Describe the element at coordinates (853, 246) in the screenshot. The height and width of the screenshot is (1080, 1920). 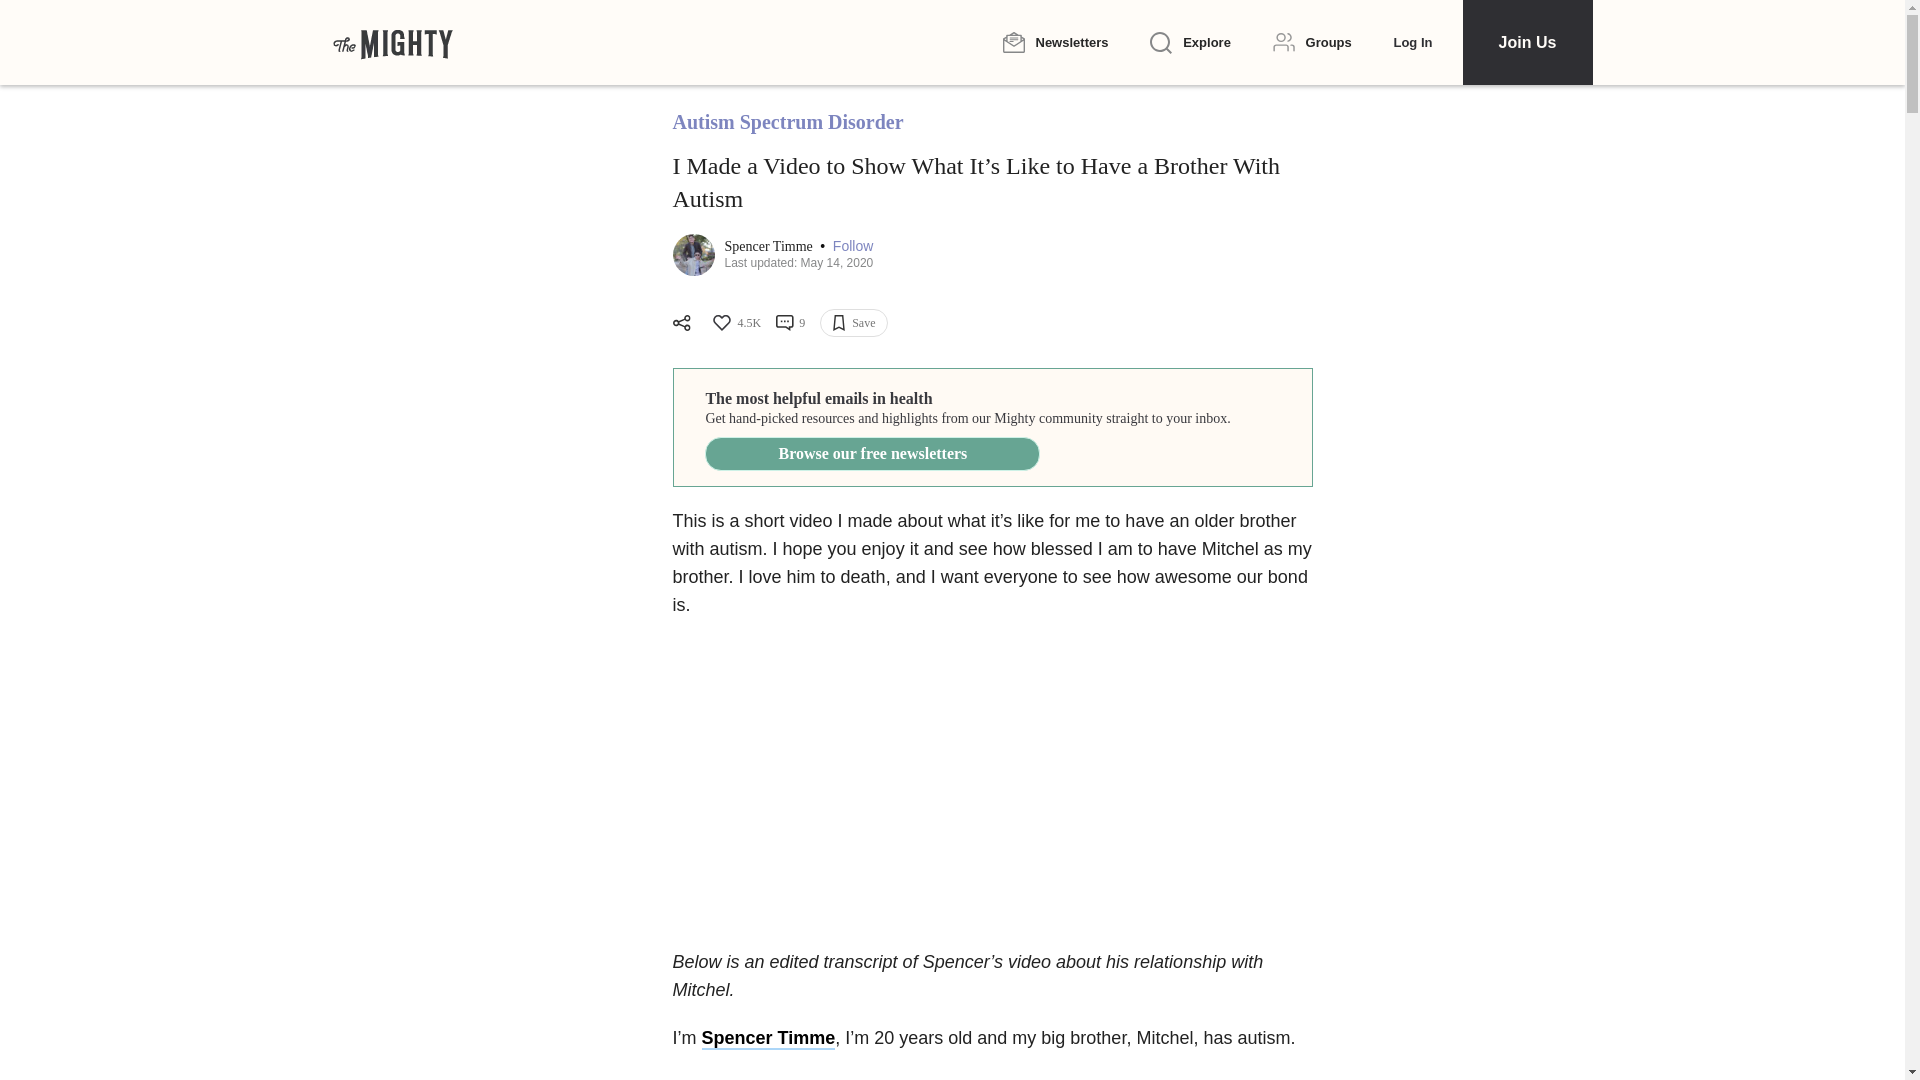
I see `Follow` at that location.